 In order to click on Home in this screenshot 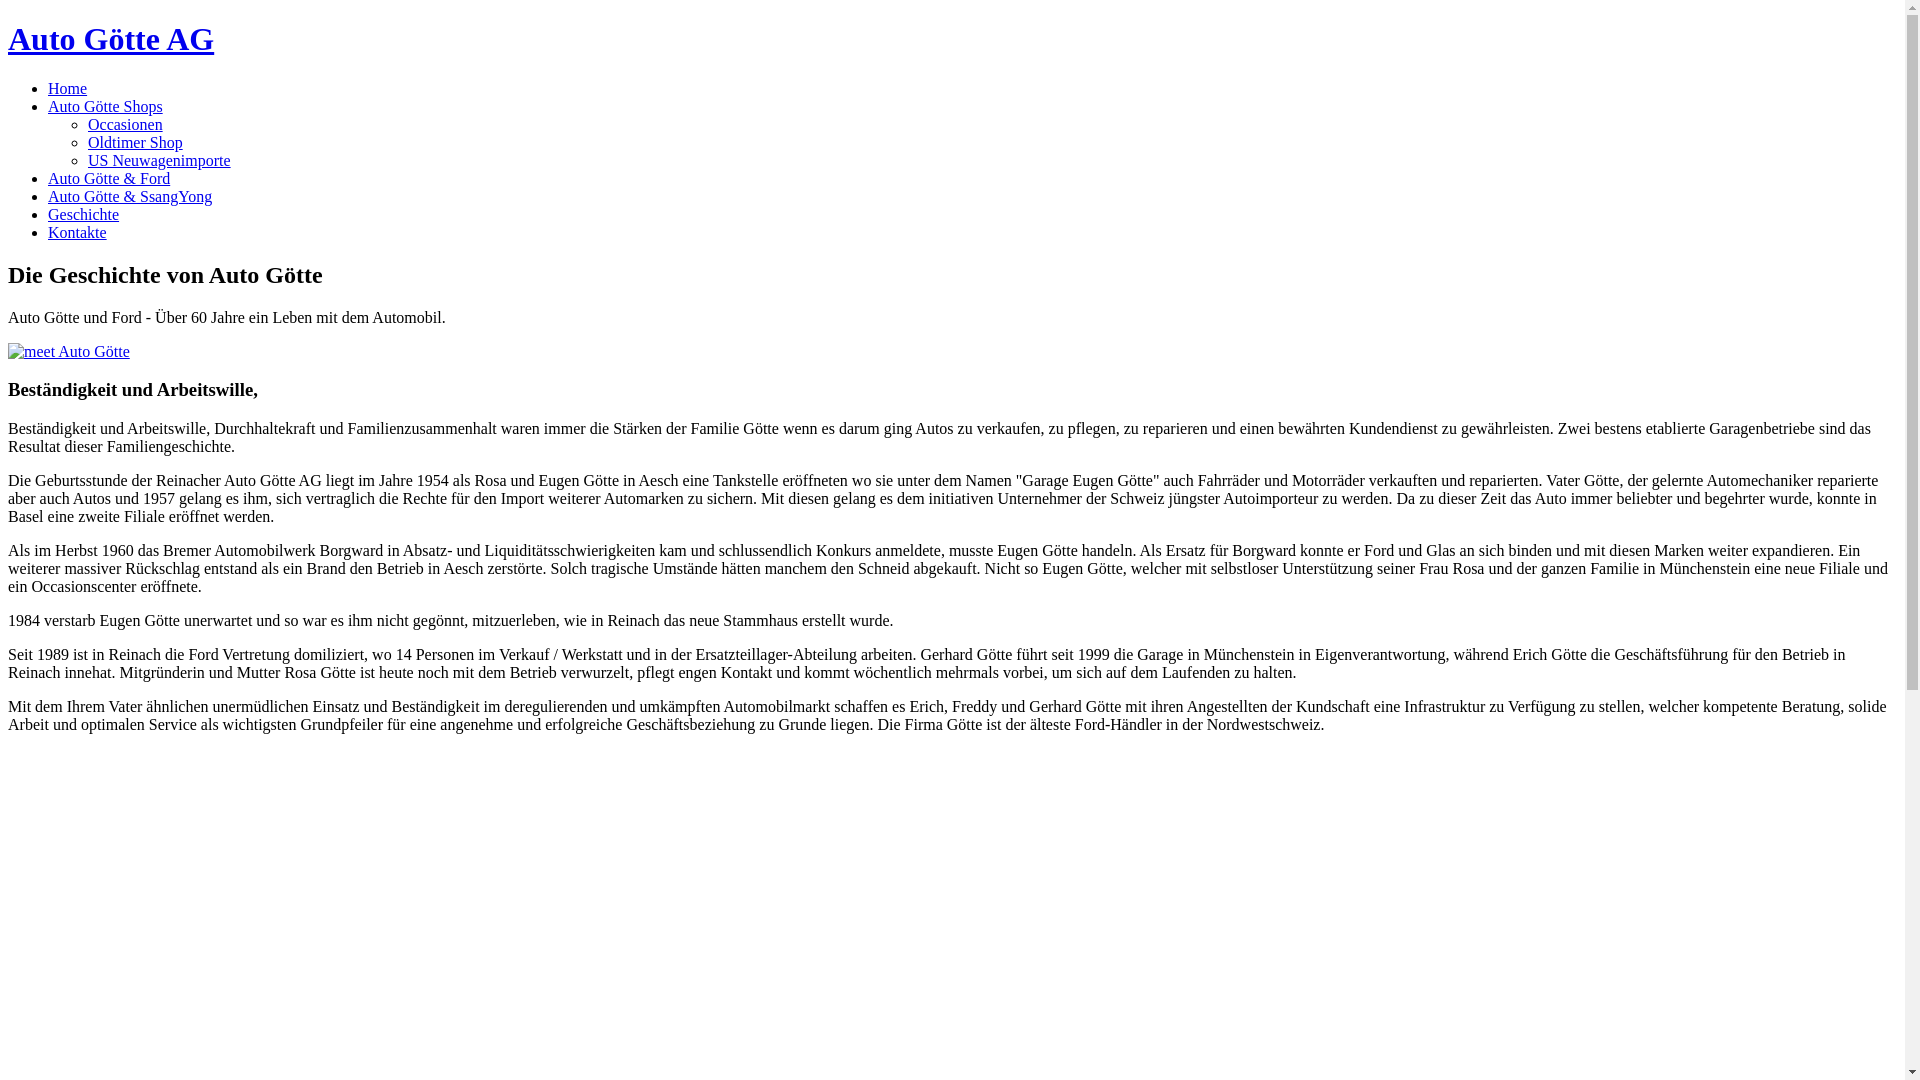, I will do `click(68, 88)`.